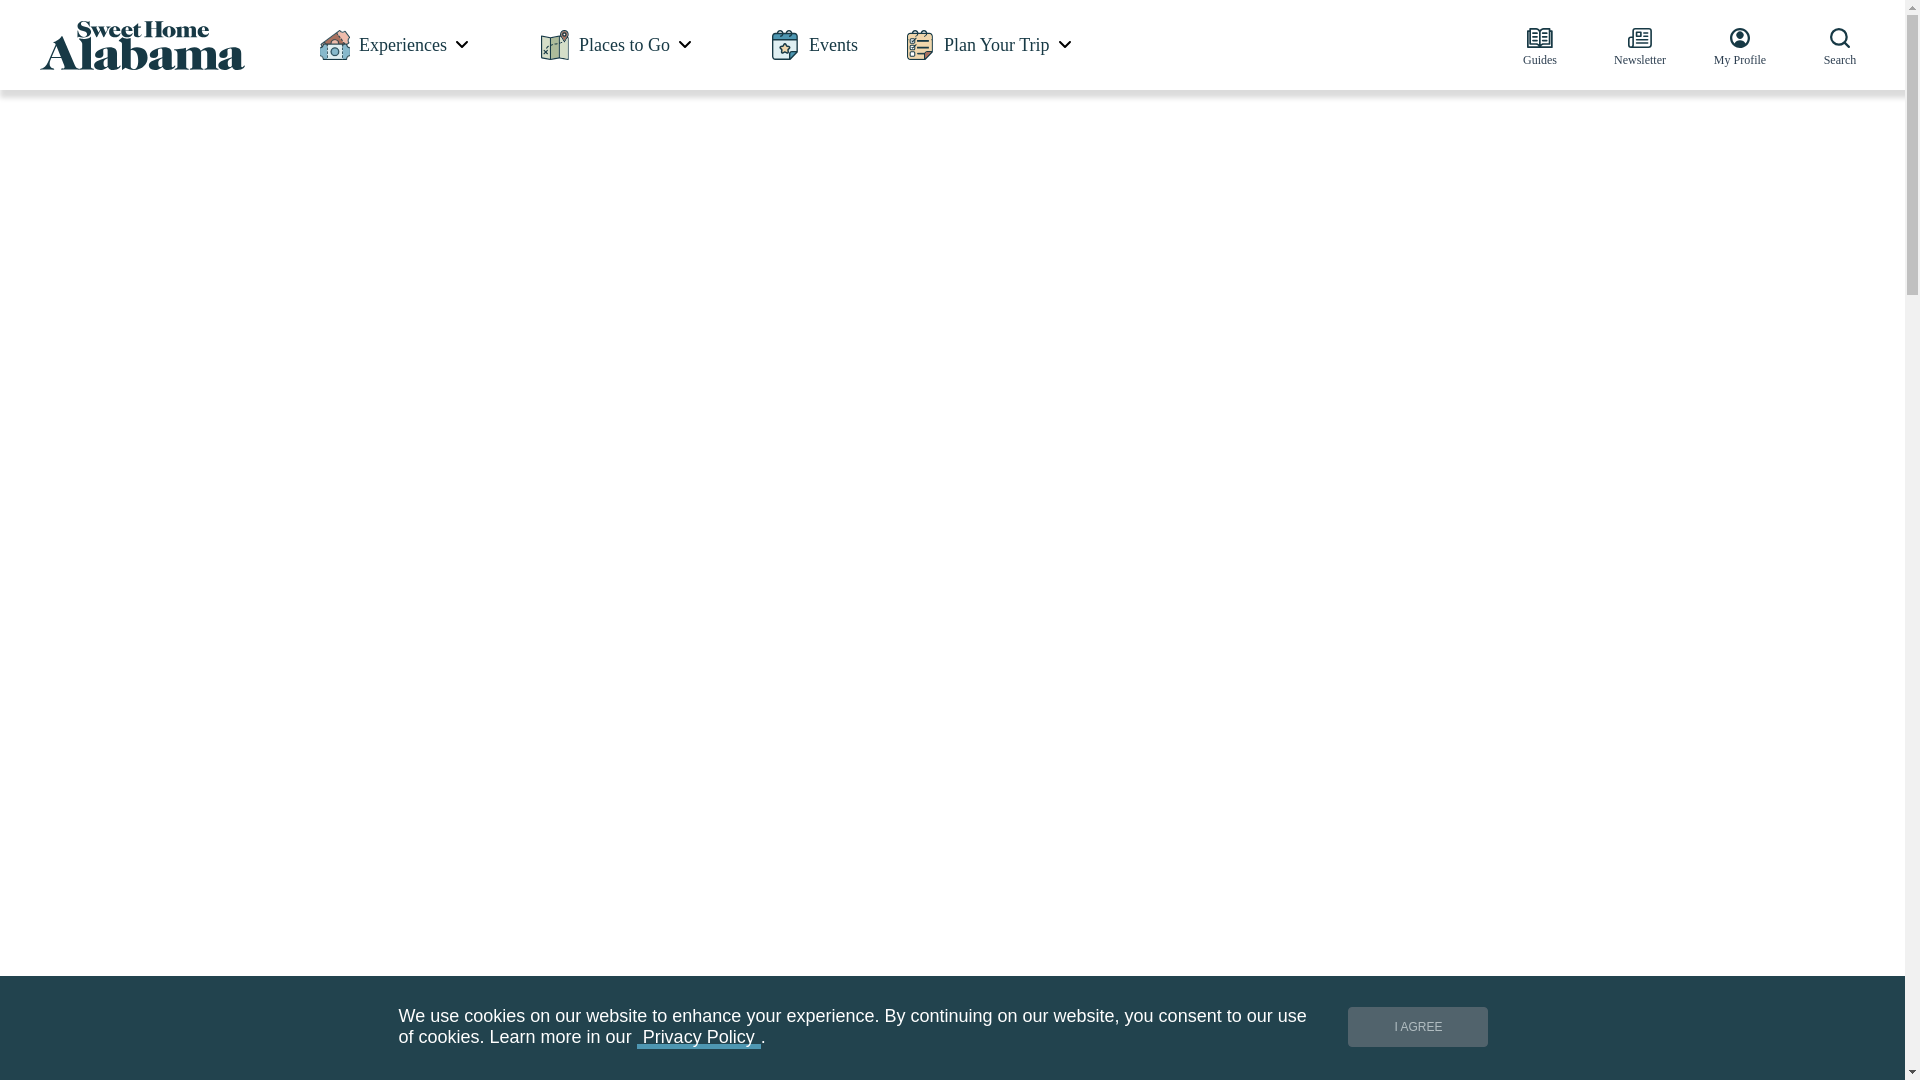  Describe the element at coordinates (616, 44) in the screenshot. I see `Places to Go` at that location.